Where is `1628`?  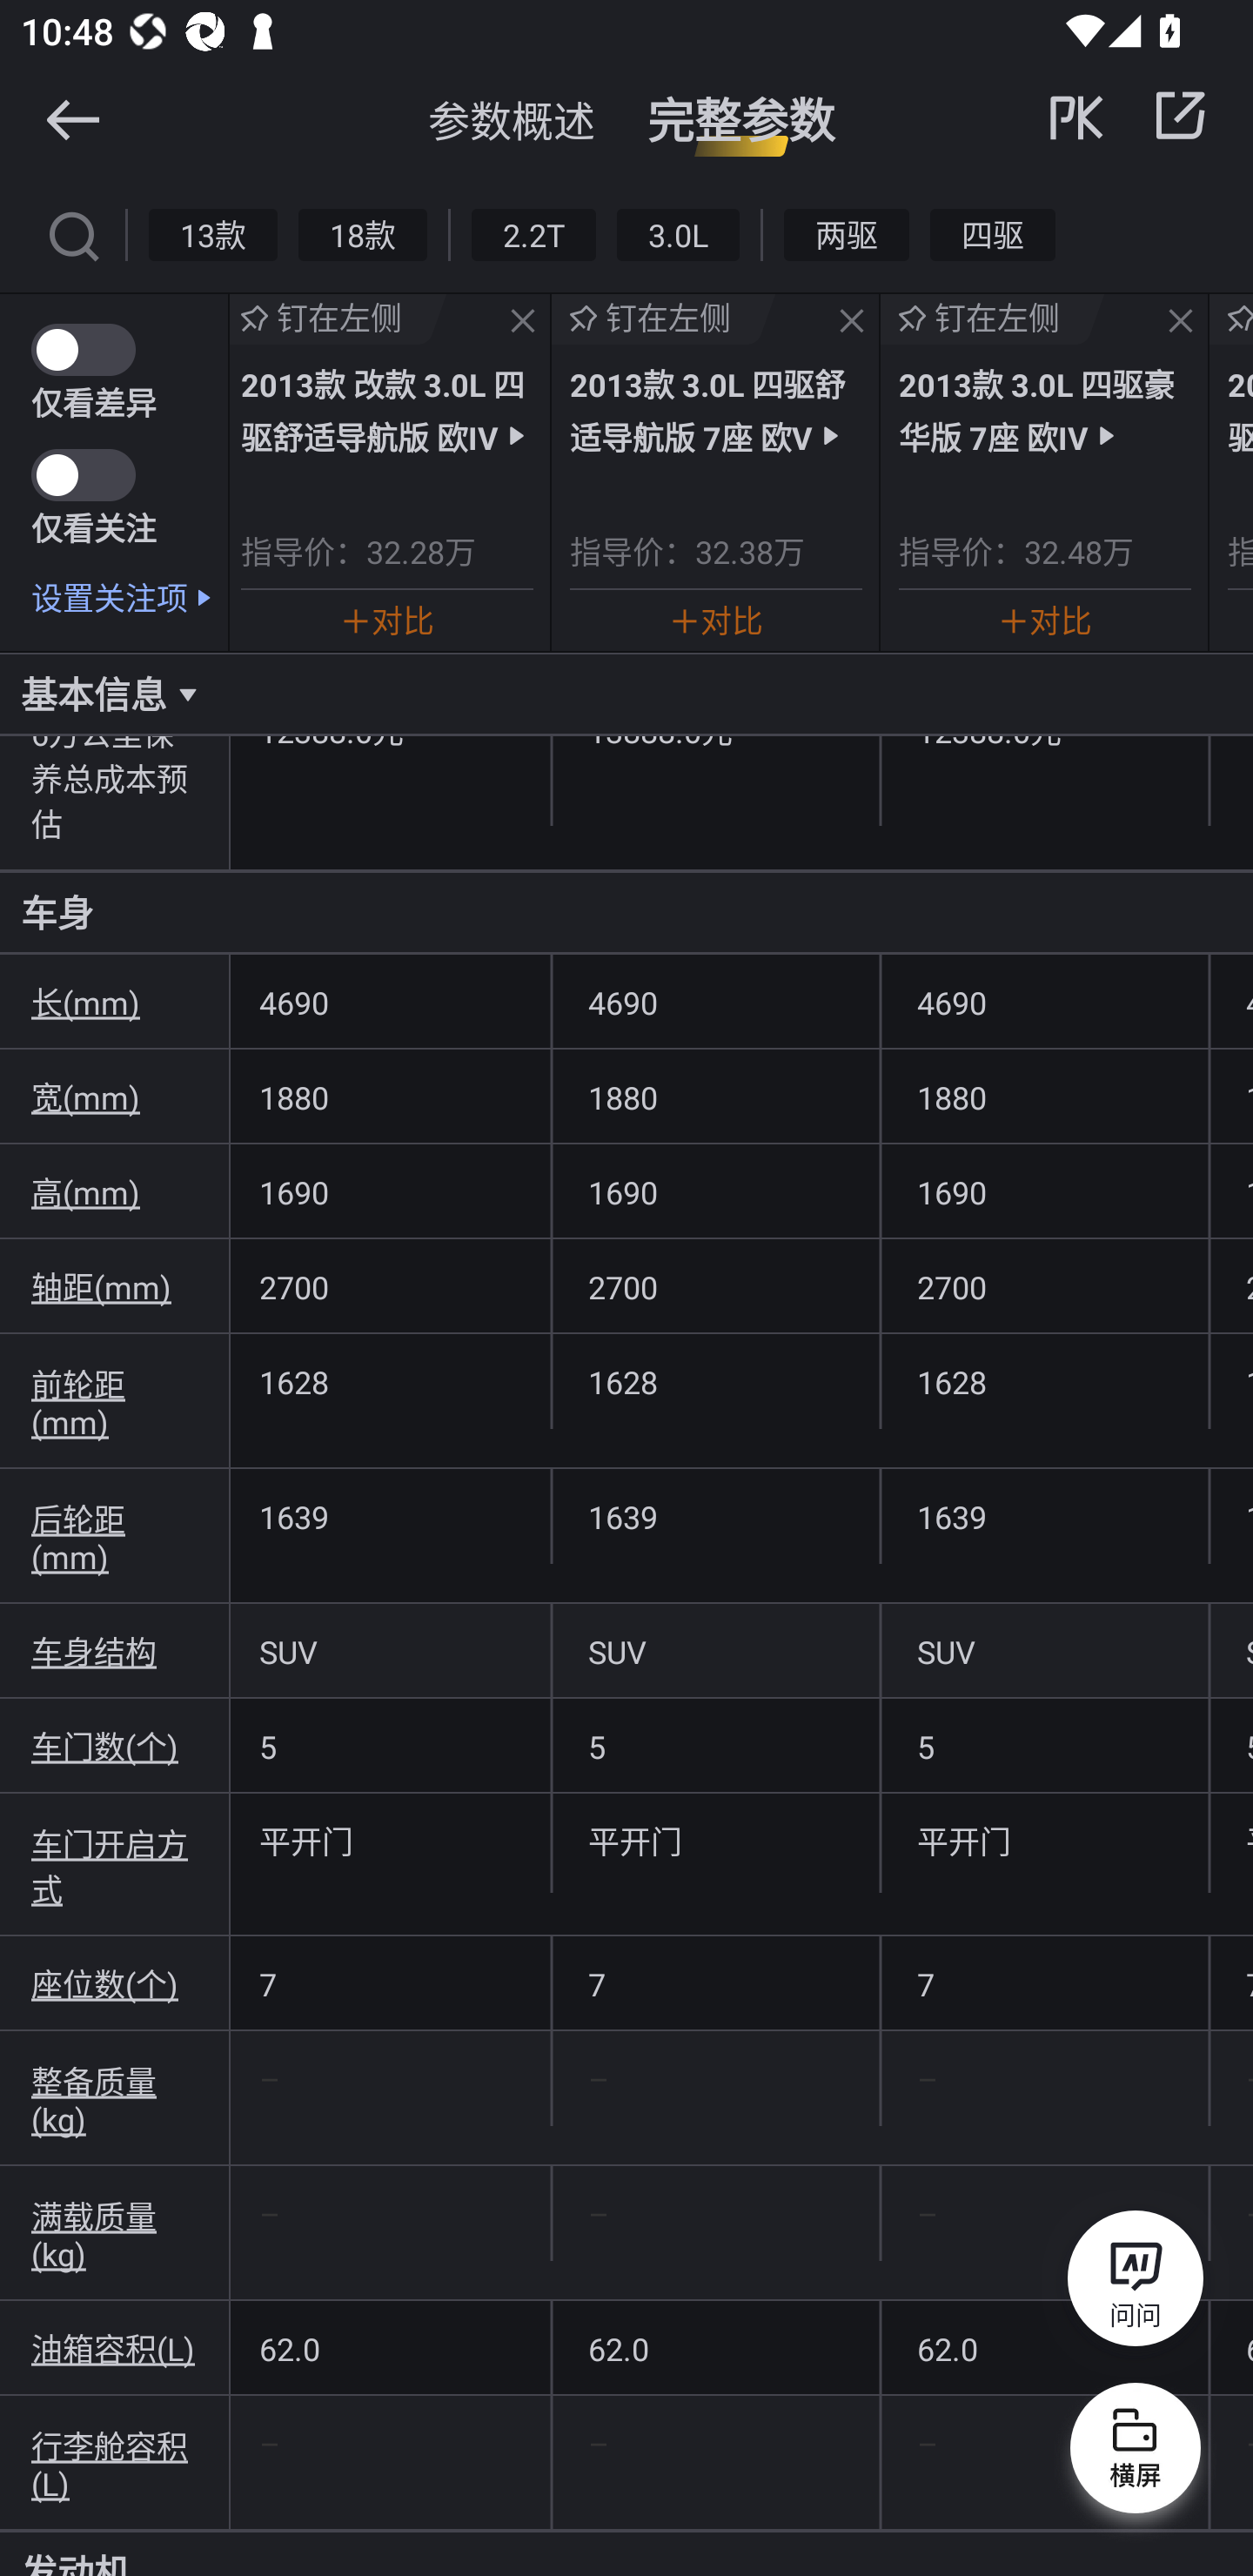 1628 is located at coordinates (715, 1382).